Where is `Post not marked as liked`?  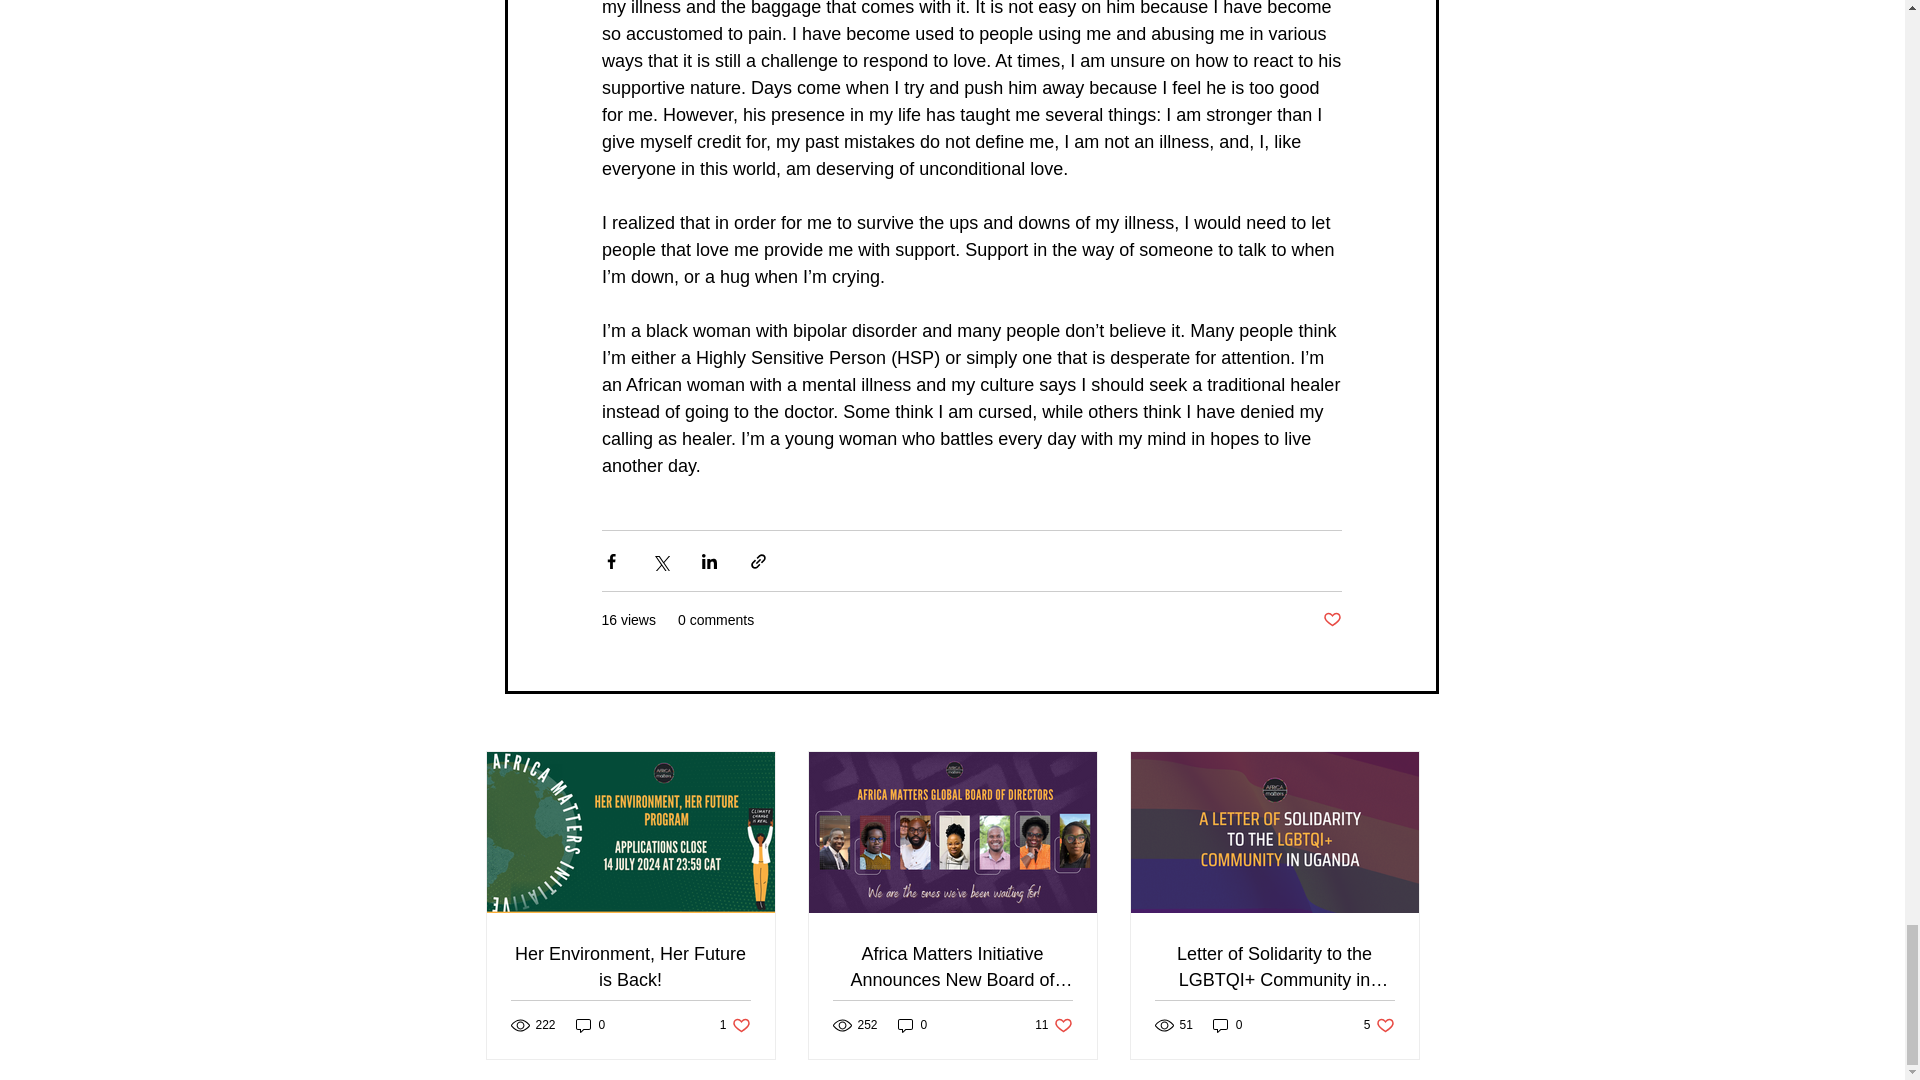 Post not marked as liked is located at coordinates (1052, 1025).